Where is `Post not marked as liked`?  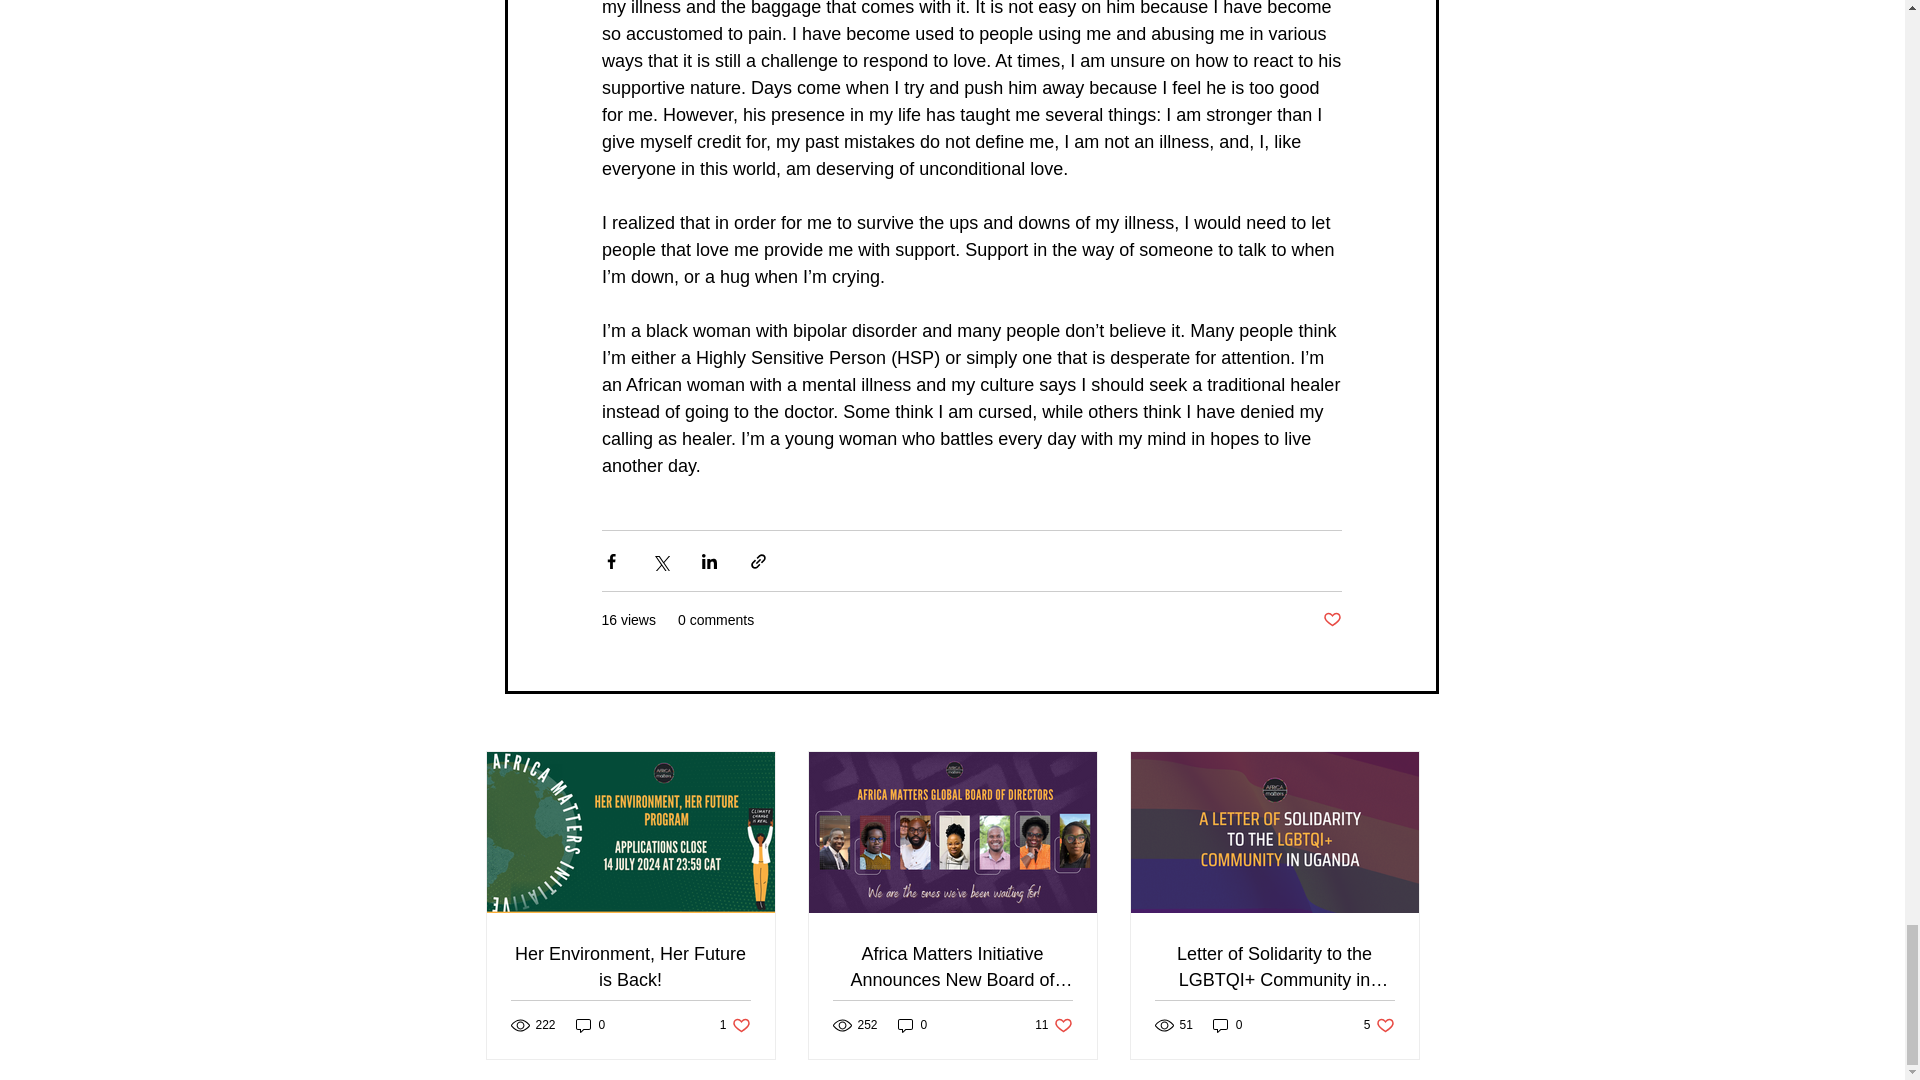 Post not marked as liked is located at coordinates (1052, 1025).